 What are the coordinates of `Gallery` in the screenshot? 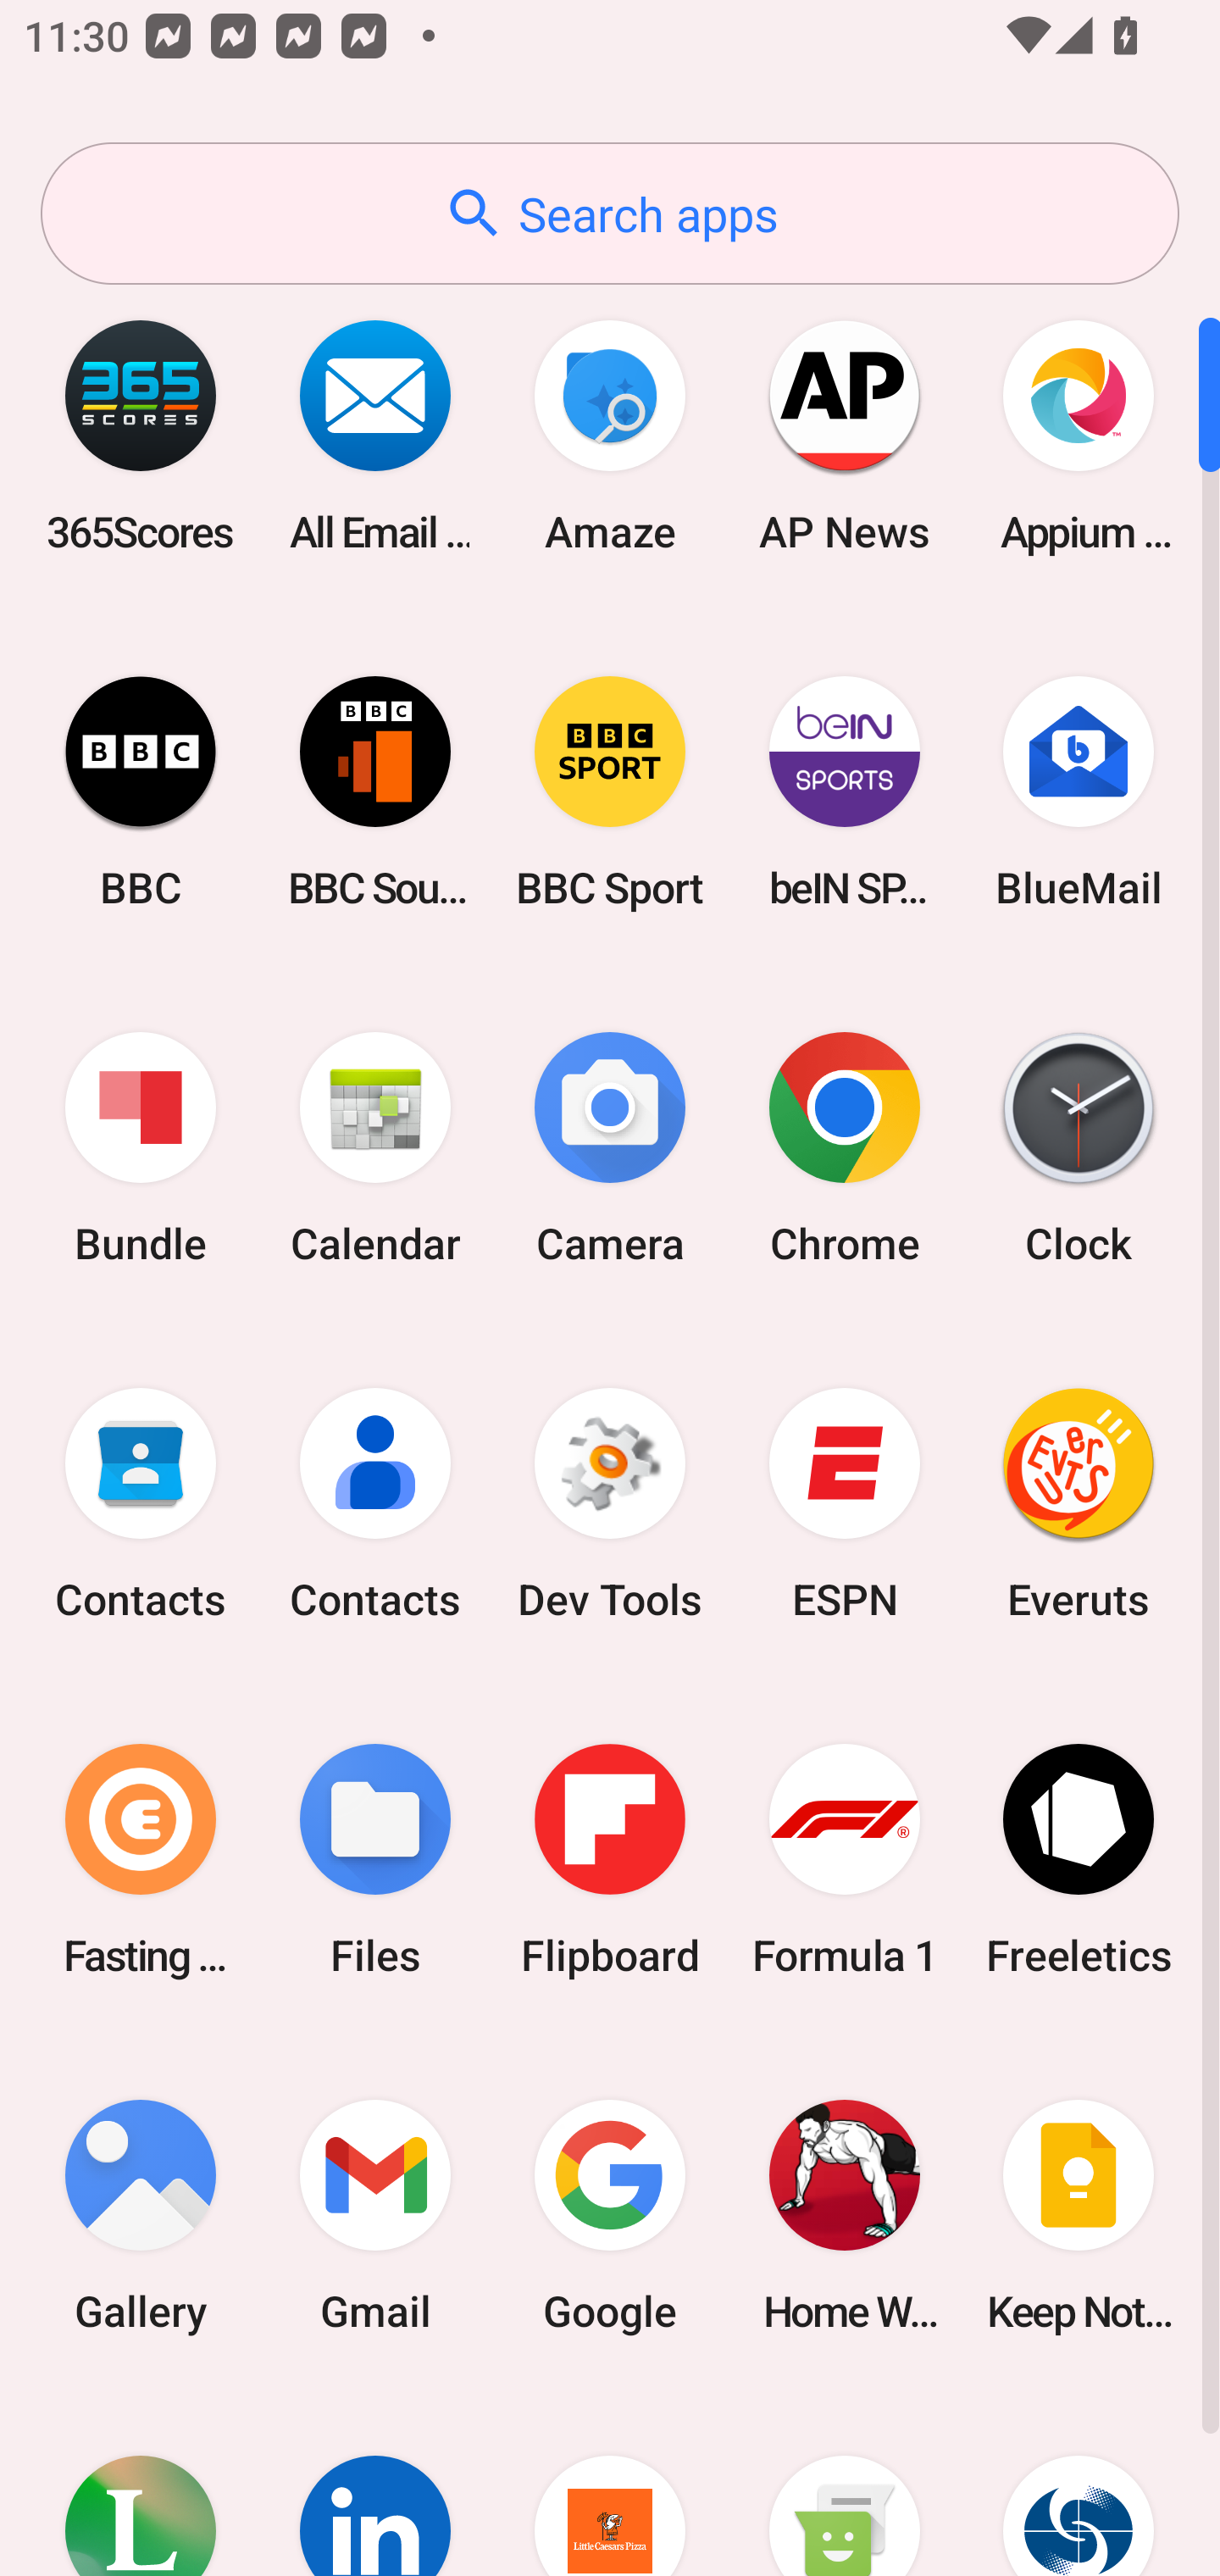 It's located at (141, 2215).